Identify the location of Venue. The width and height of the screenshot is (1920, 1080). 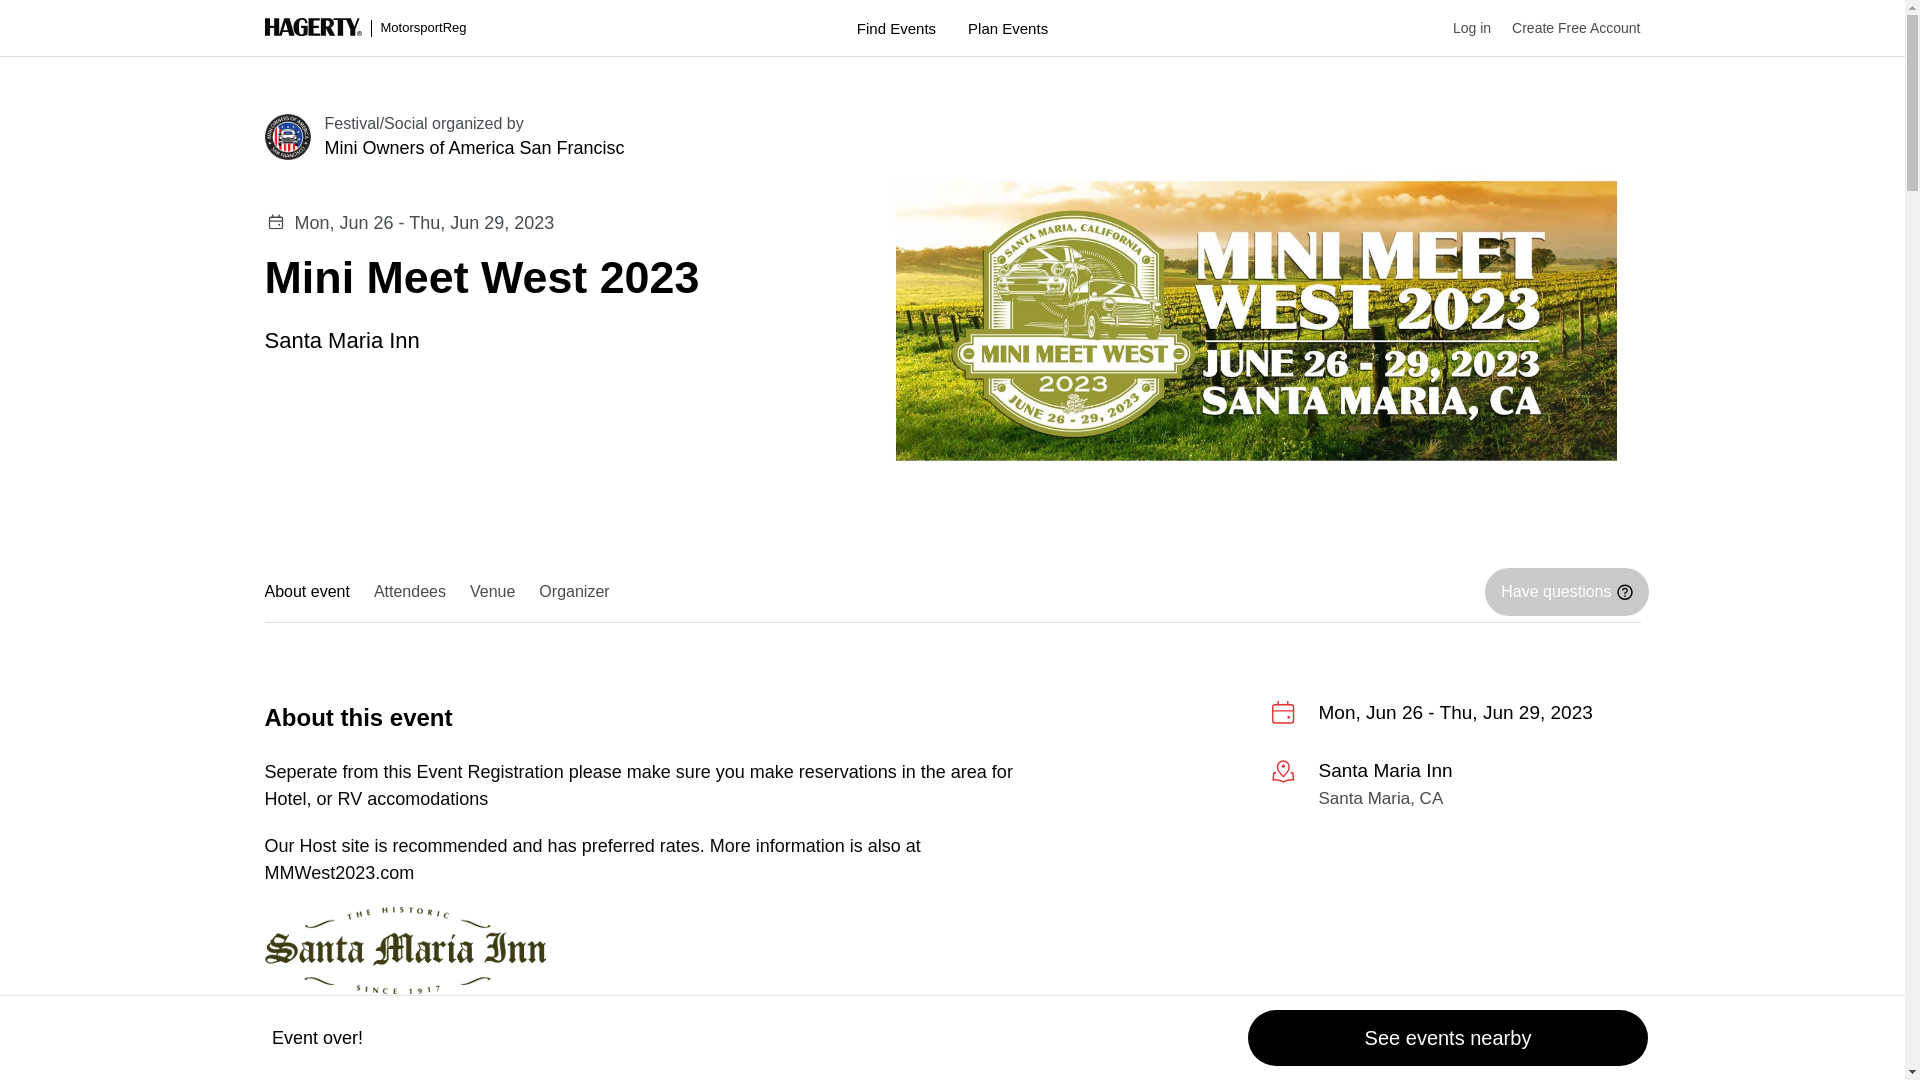
(492, 592).